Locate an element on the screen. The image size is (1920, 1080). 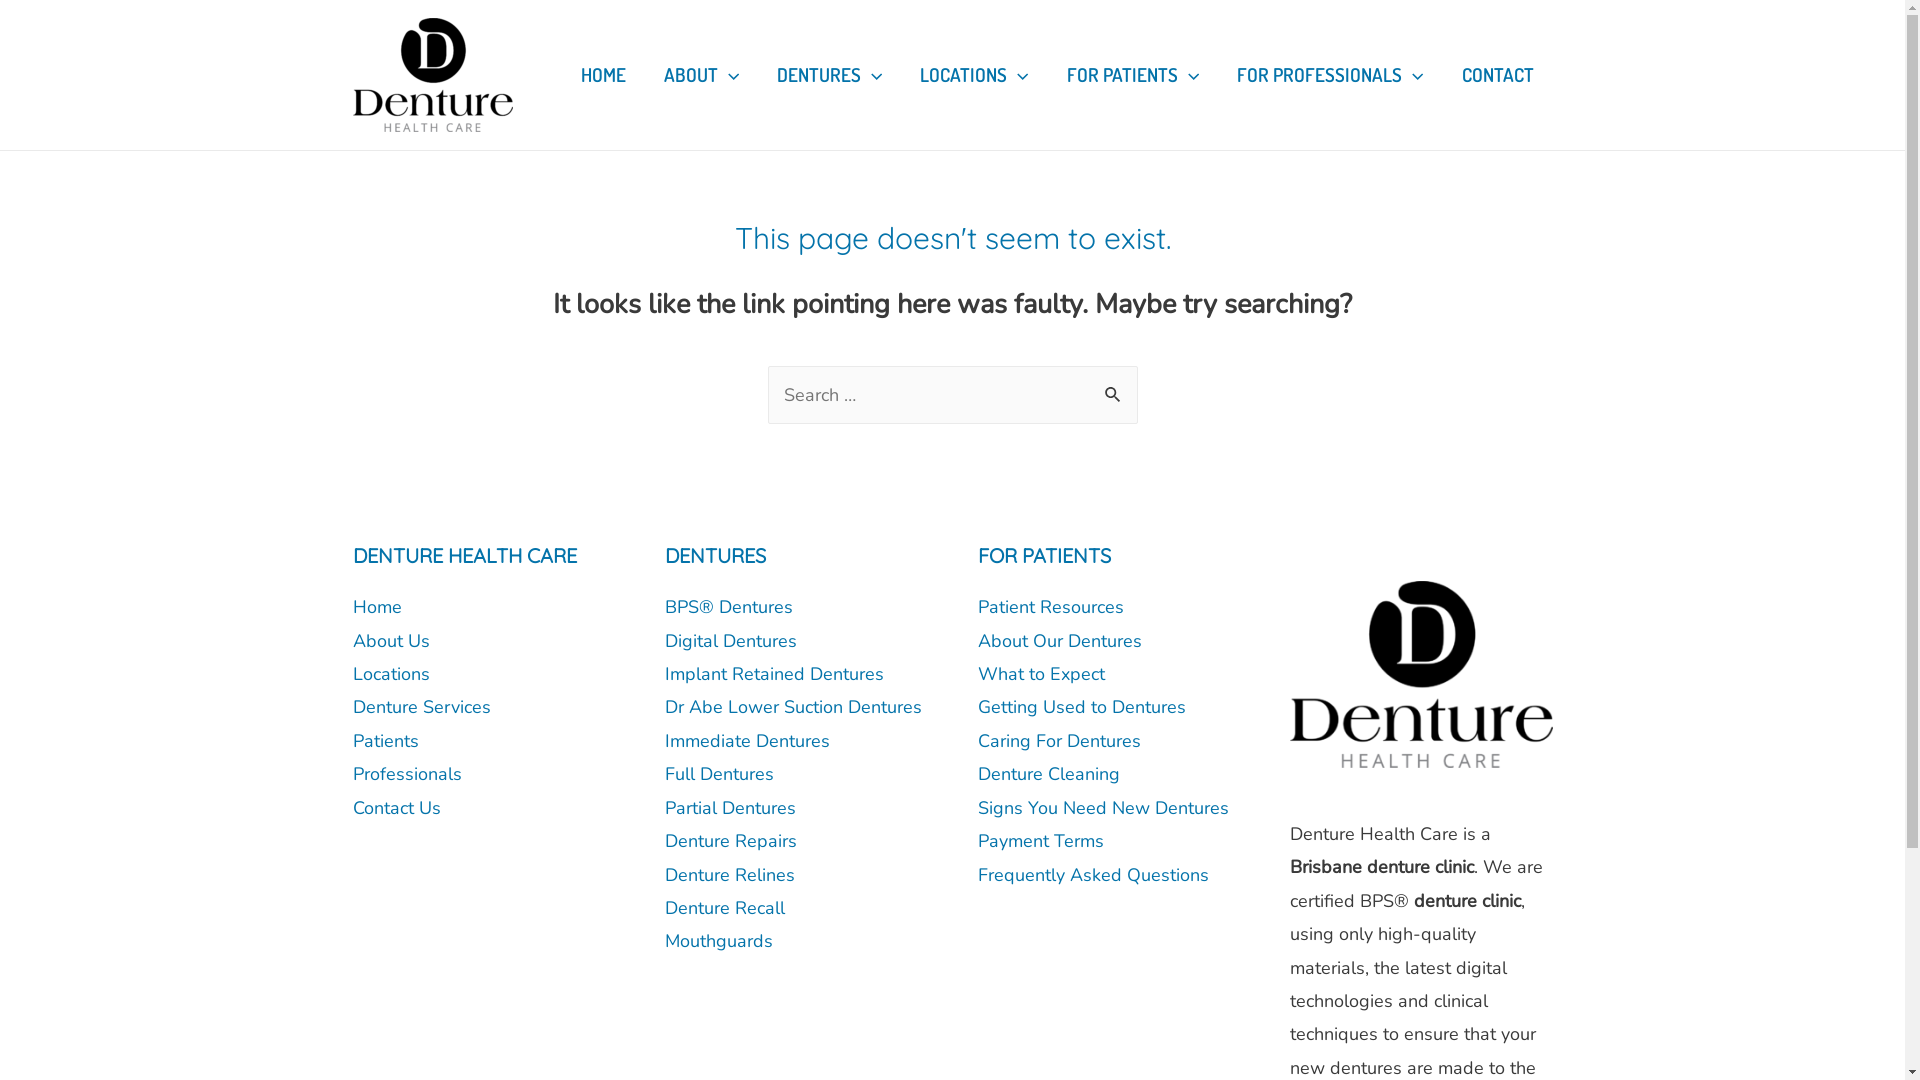
Locations is located at coordinates (390, 674).